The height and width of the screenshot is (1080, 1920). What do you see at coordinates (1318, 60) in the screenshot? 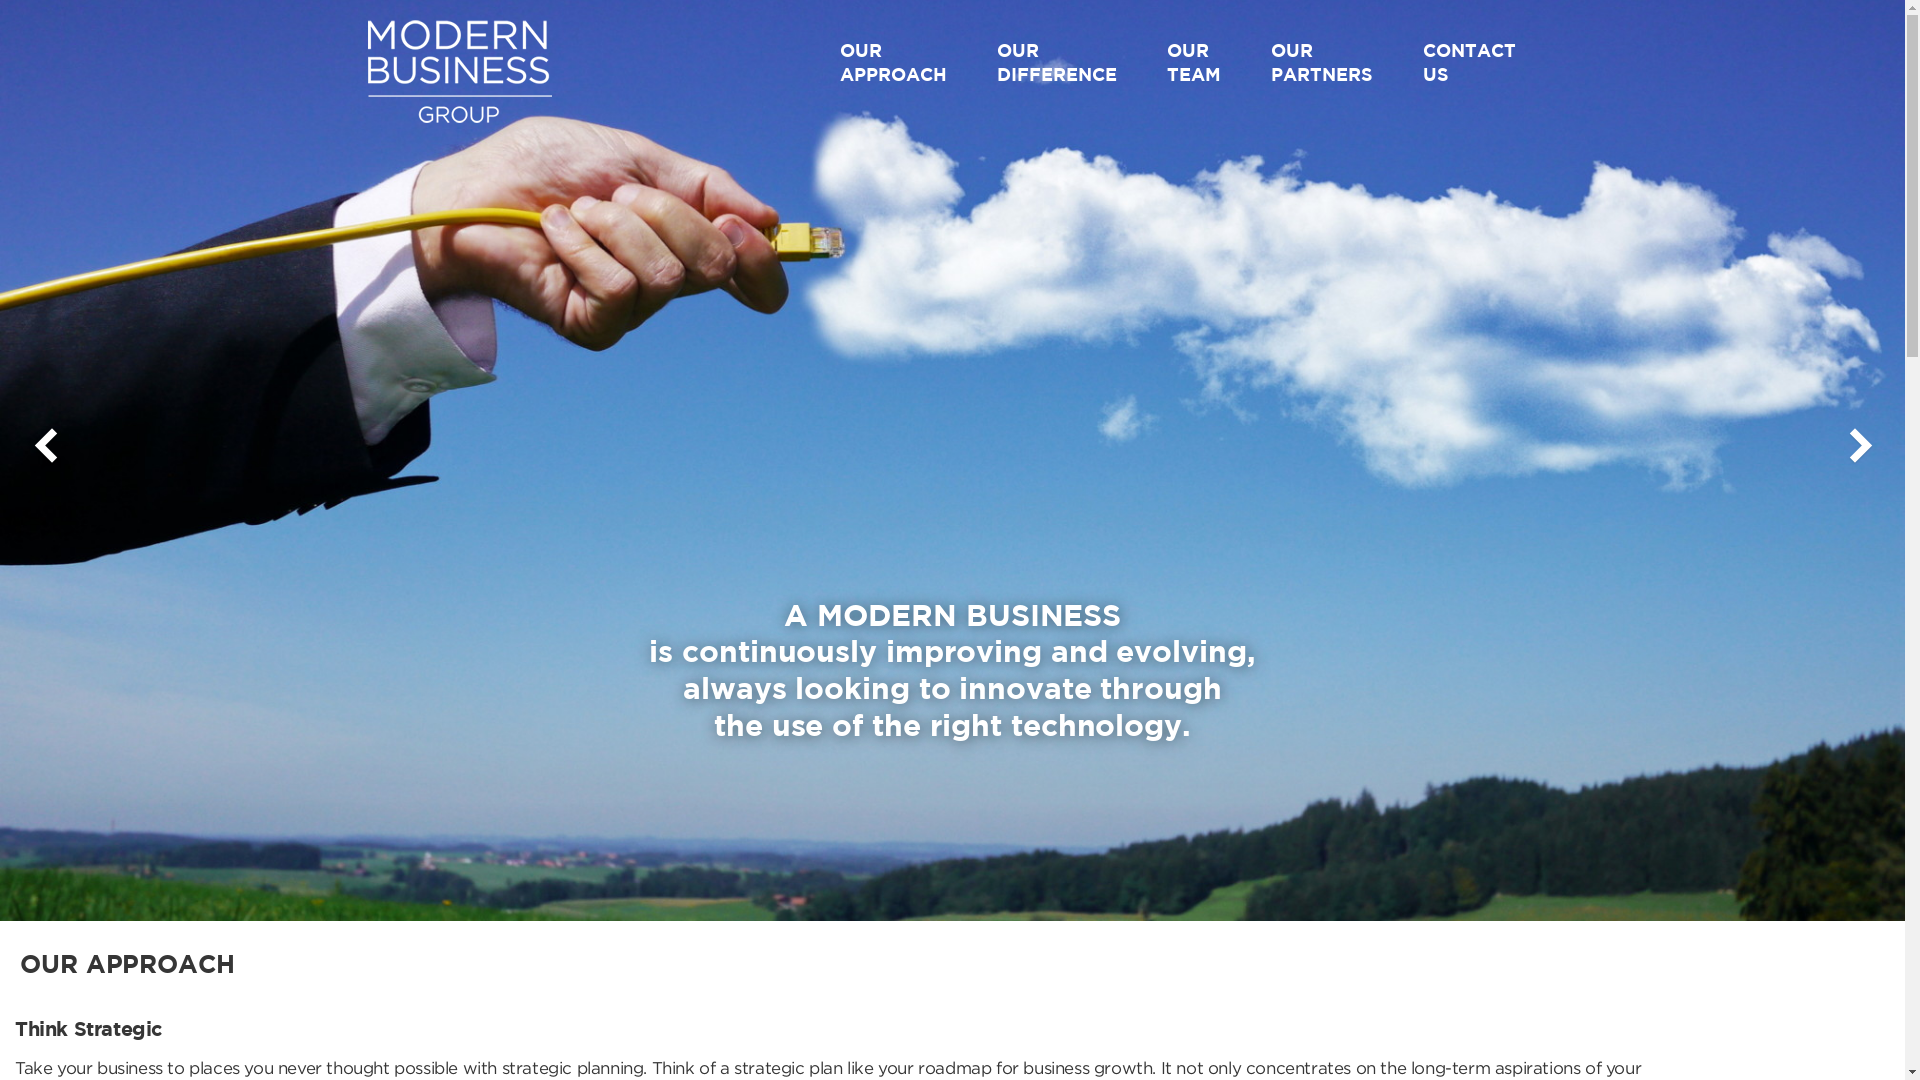
I see `OUR
PARTNERS` at bounding box center [1318, 60].